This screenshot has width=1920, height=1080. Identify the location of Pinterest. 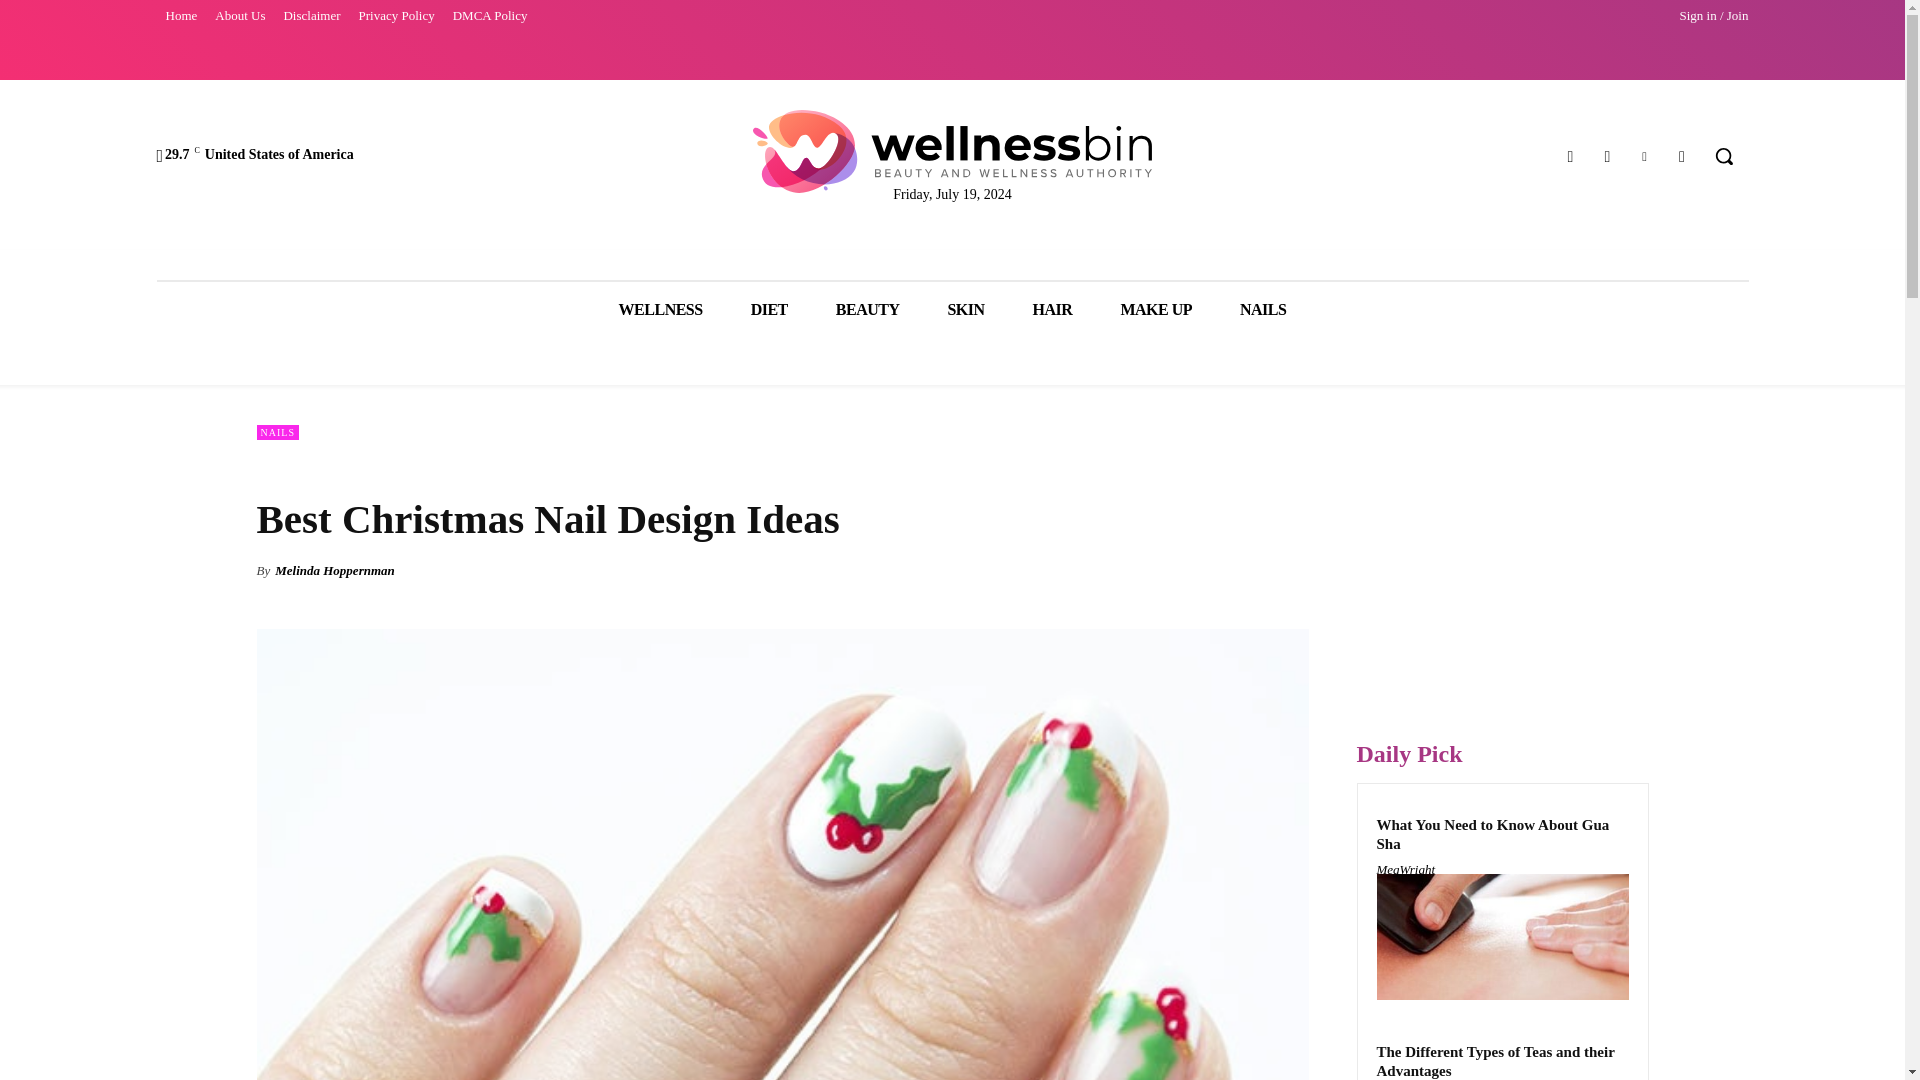
(1644, 156).